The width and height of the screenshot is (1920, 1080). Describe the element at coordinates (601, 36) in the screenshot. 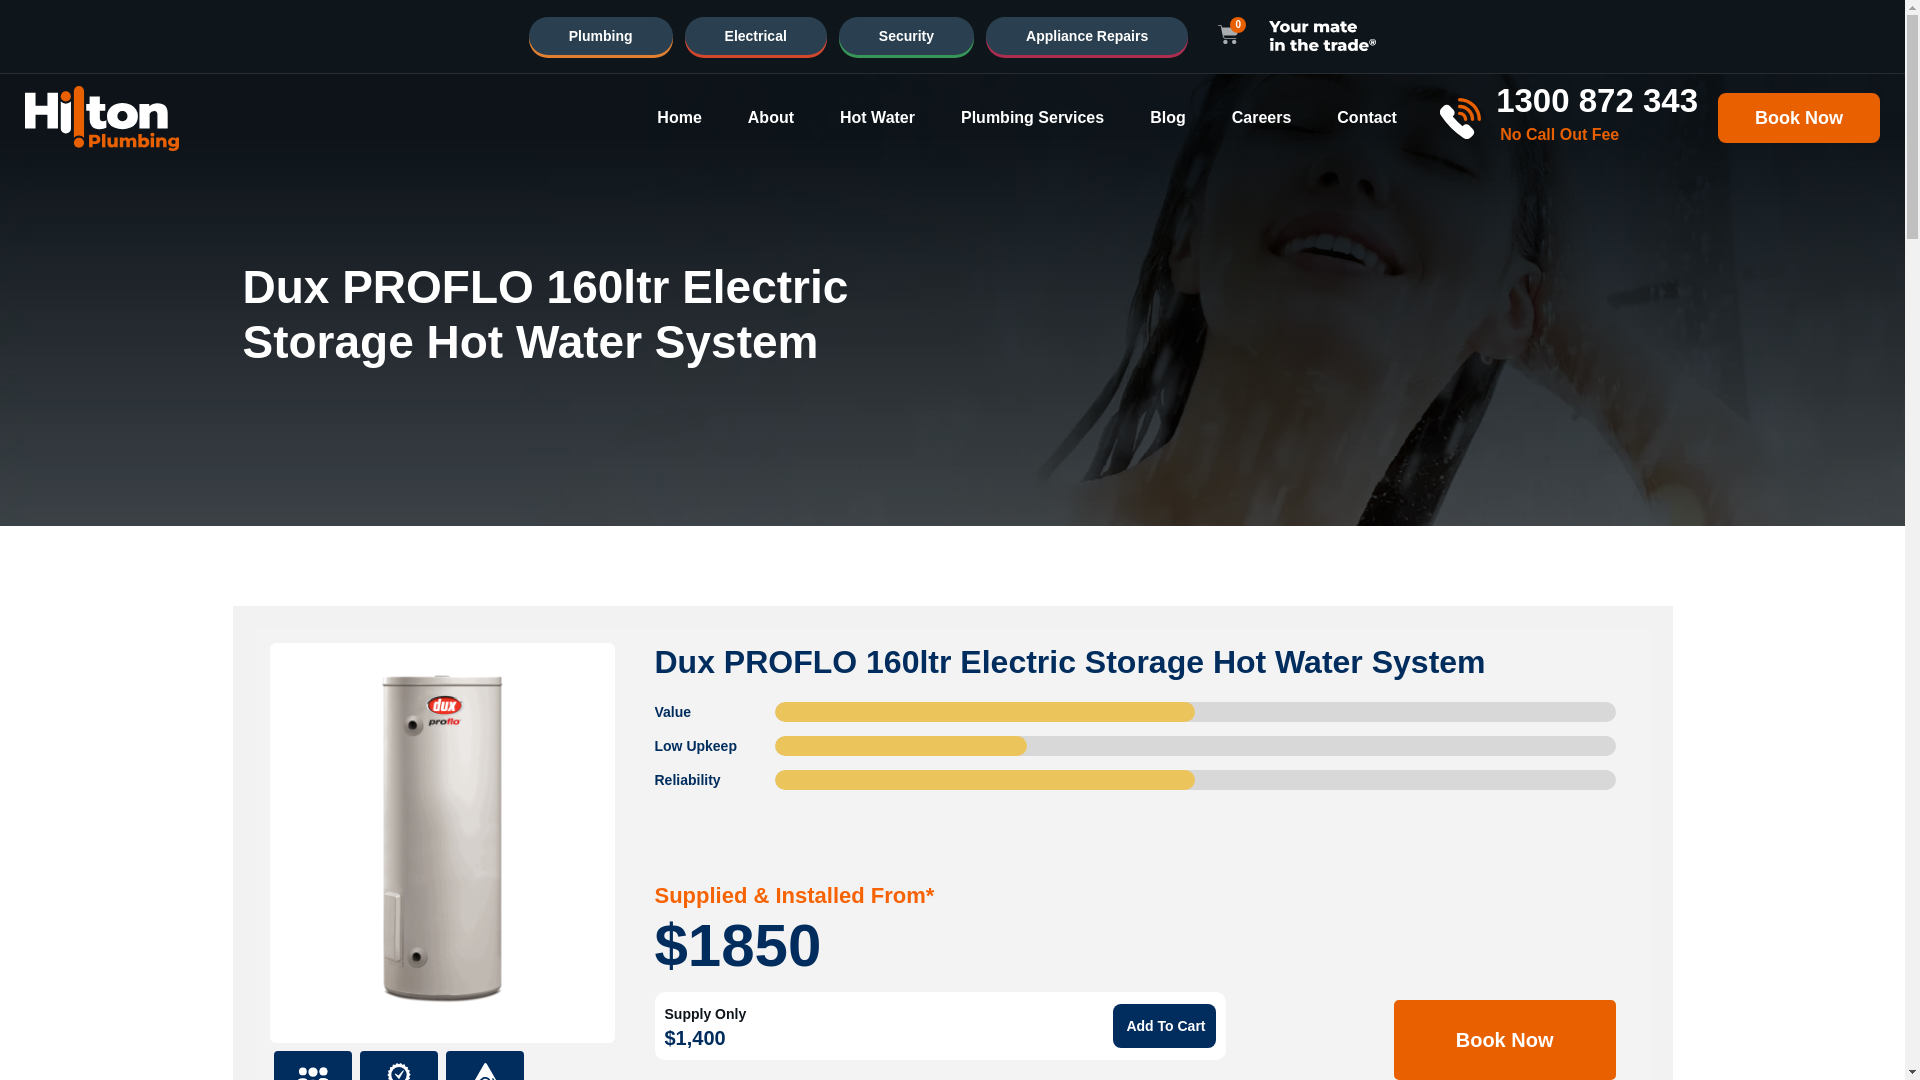

I see `Plumbing` at that location.